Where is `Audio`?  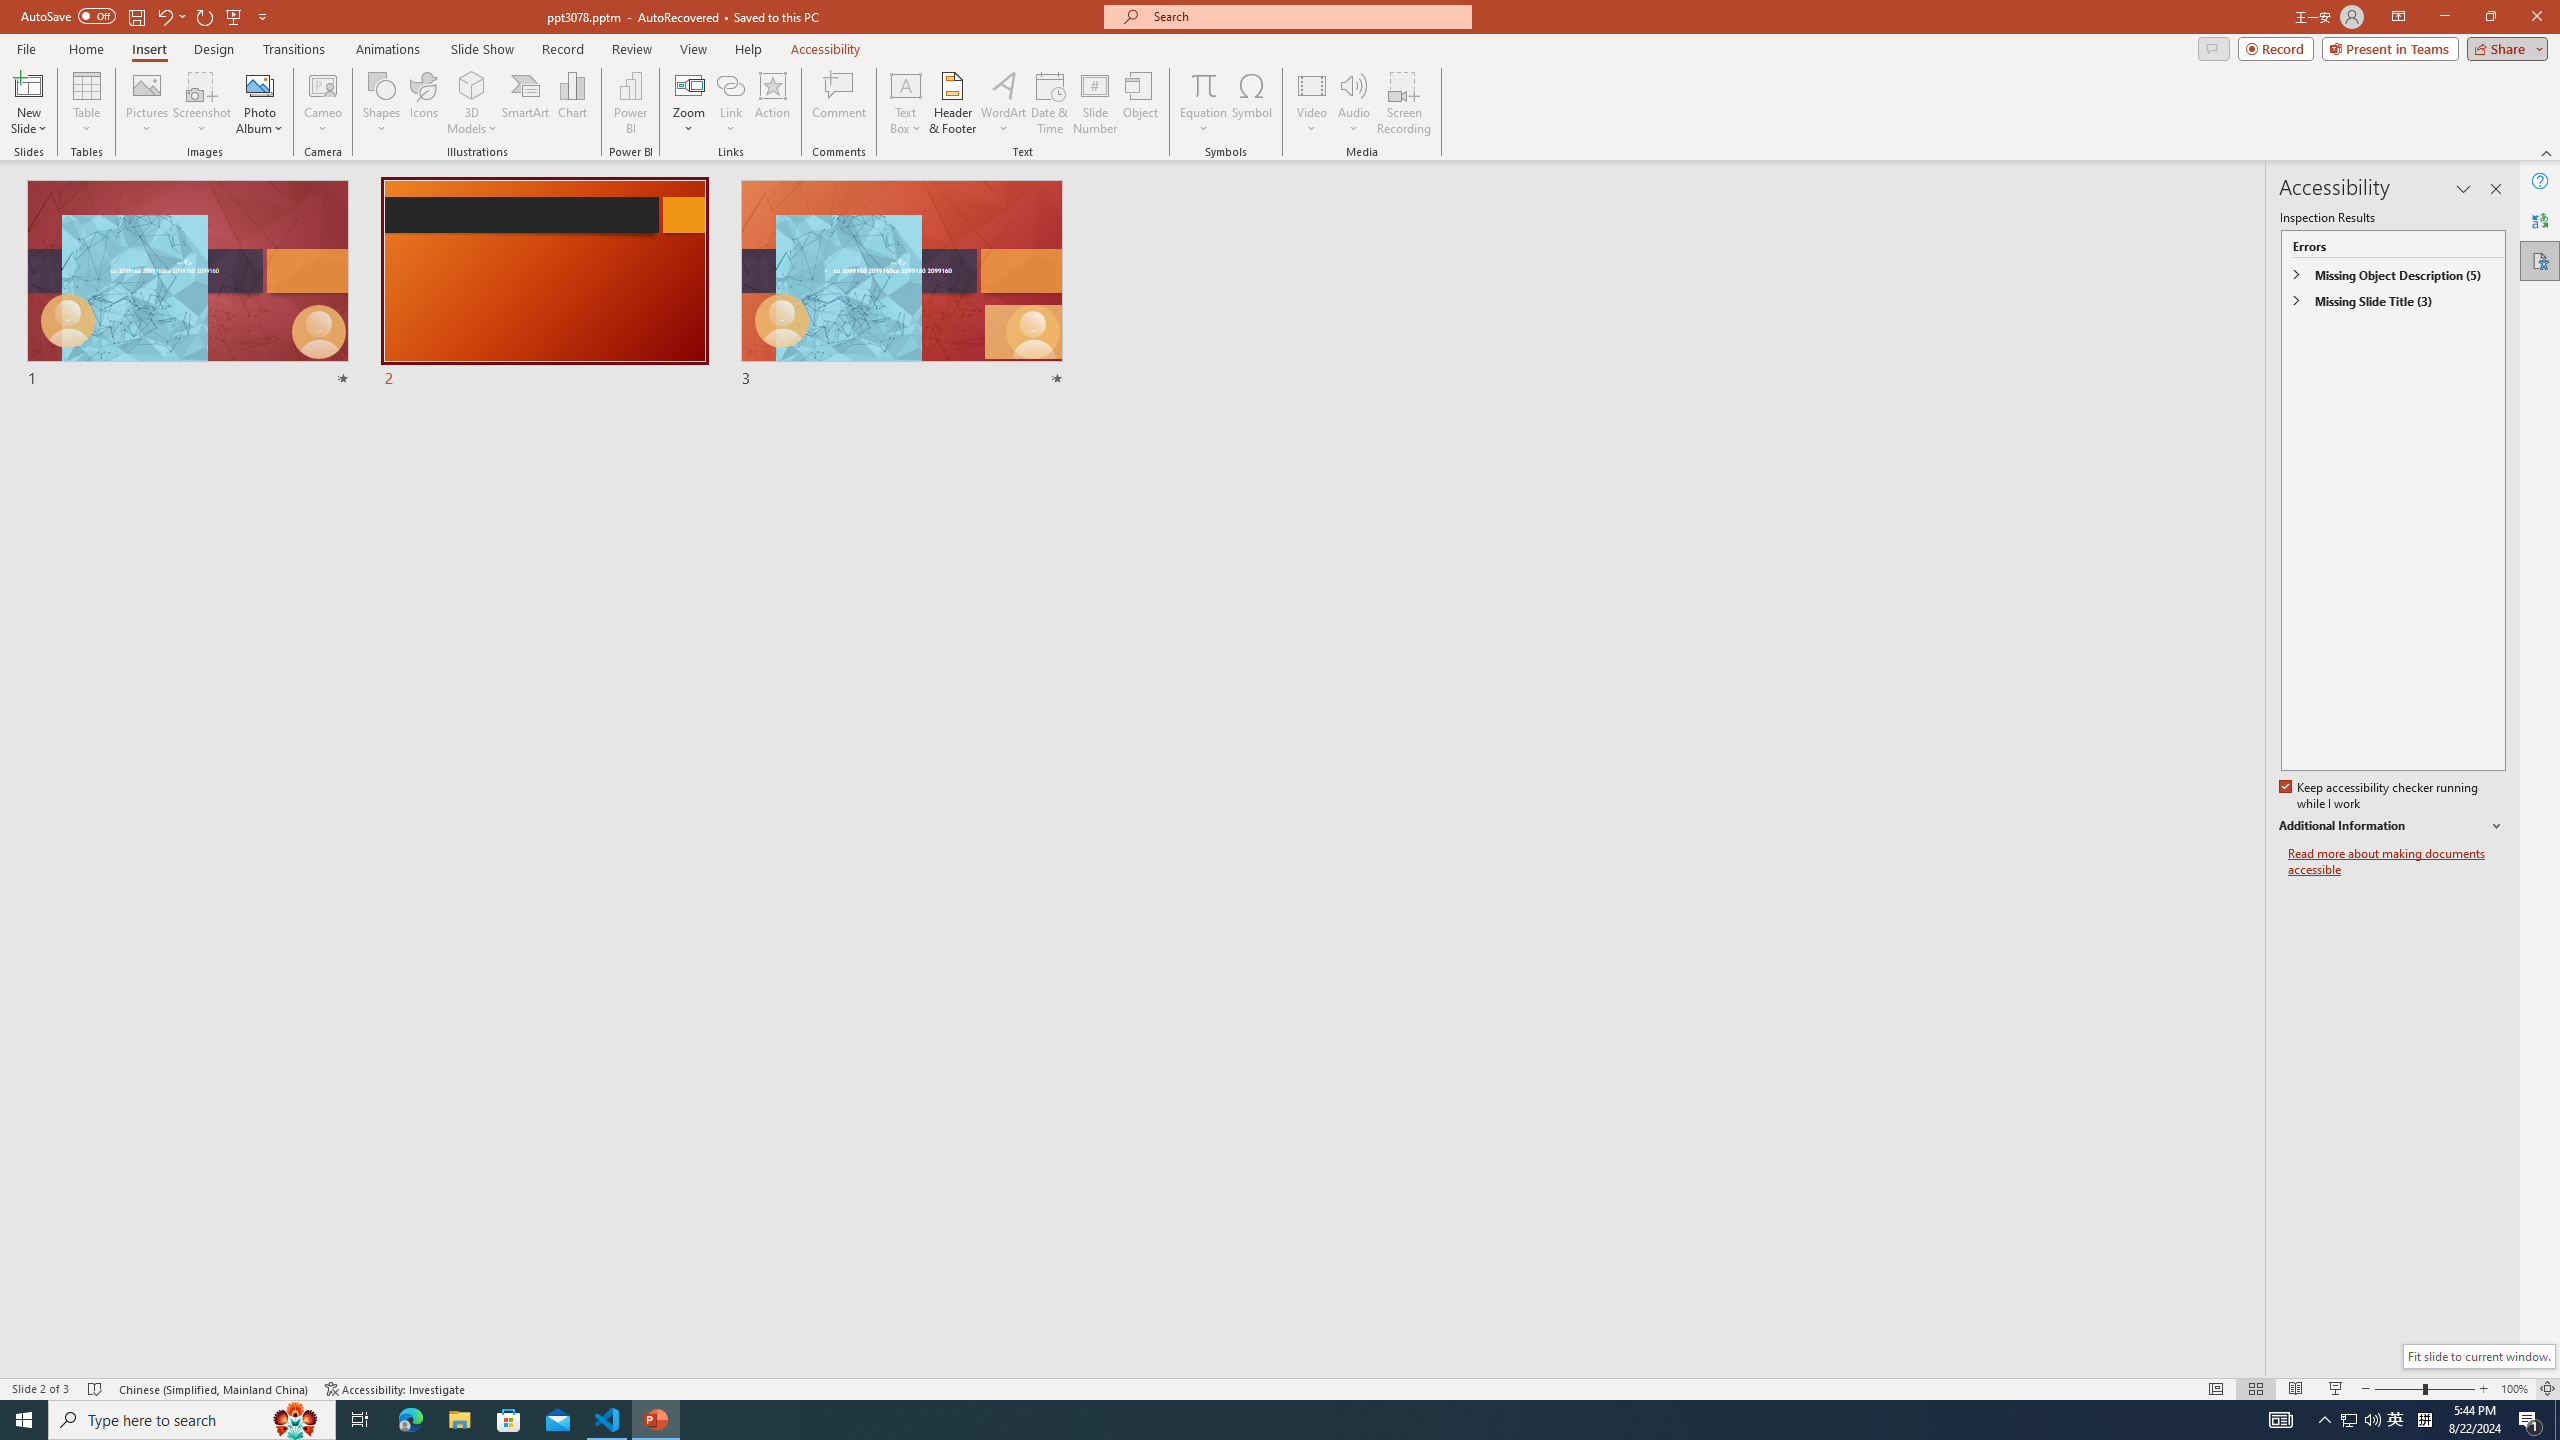
Audio is located at coordinates (1354, 103).